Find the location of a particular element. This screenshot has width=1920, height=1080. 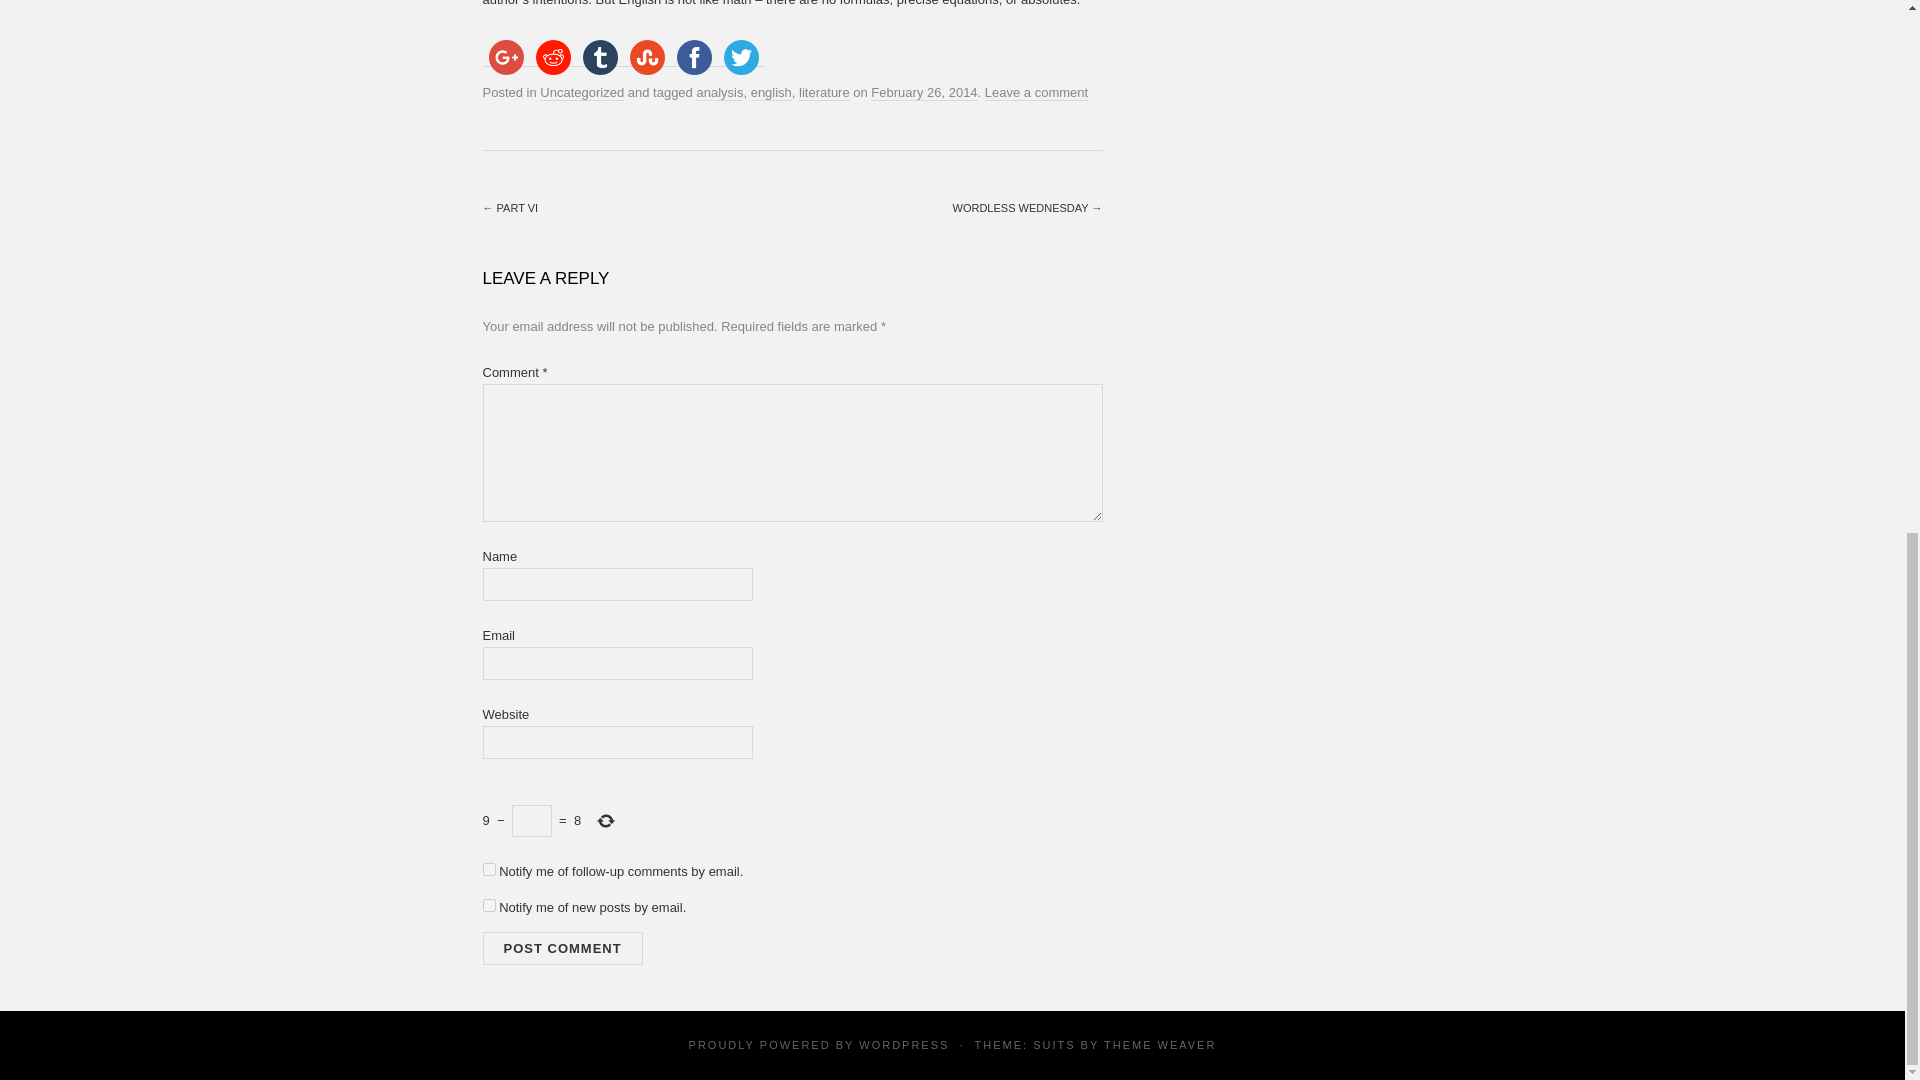

twitter is located at coordinates (741, 57).